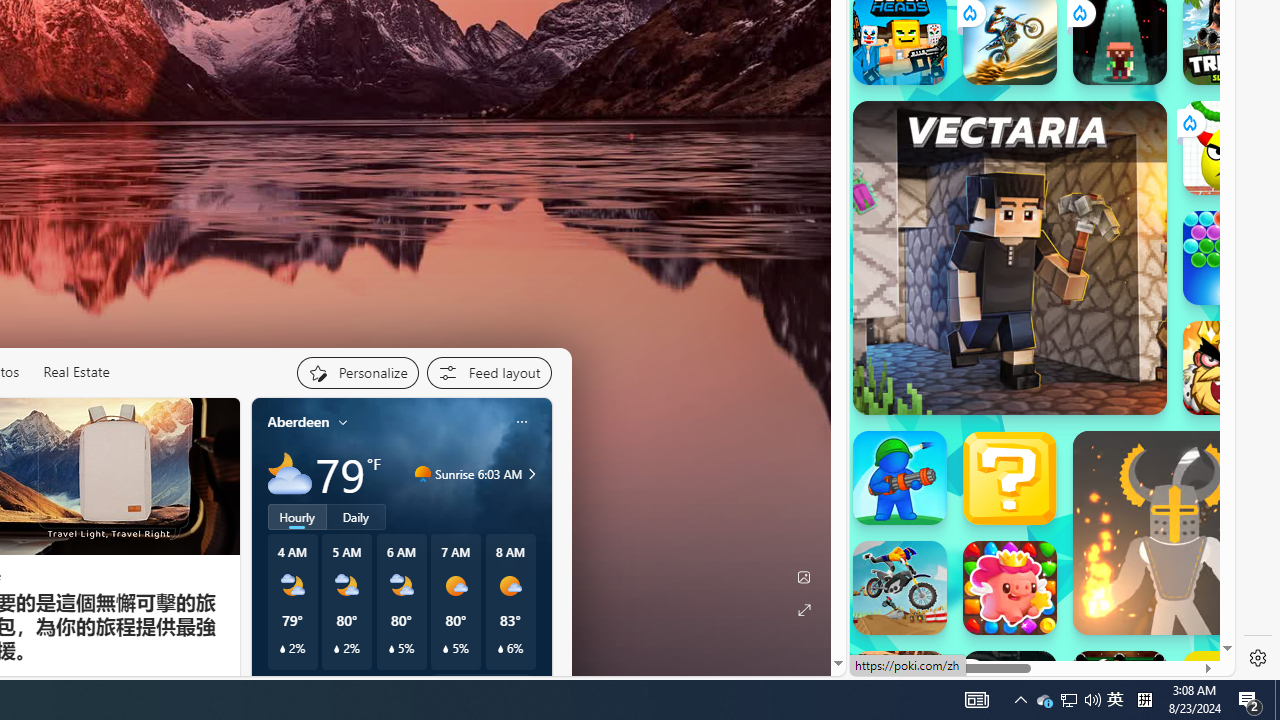 The image size is (1280, 720). I want to click on Aberdeen, so click(298, 422).